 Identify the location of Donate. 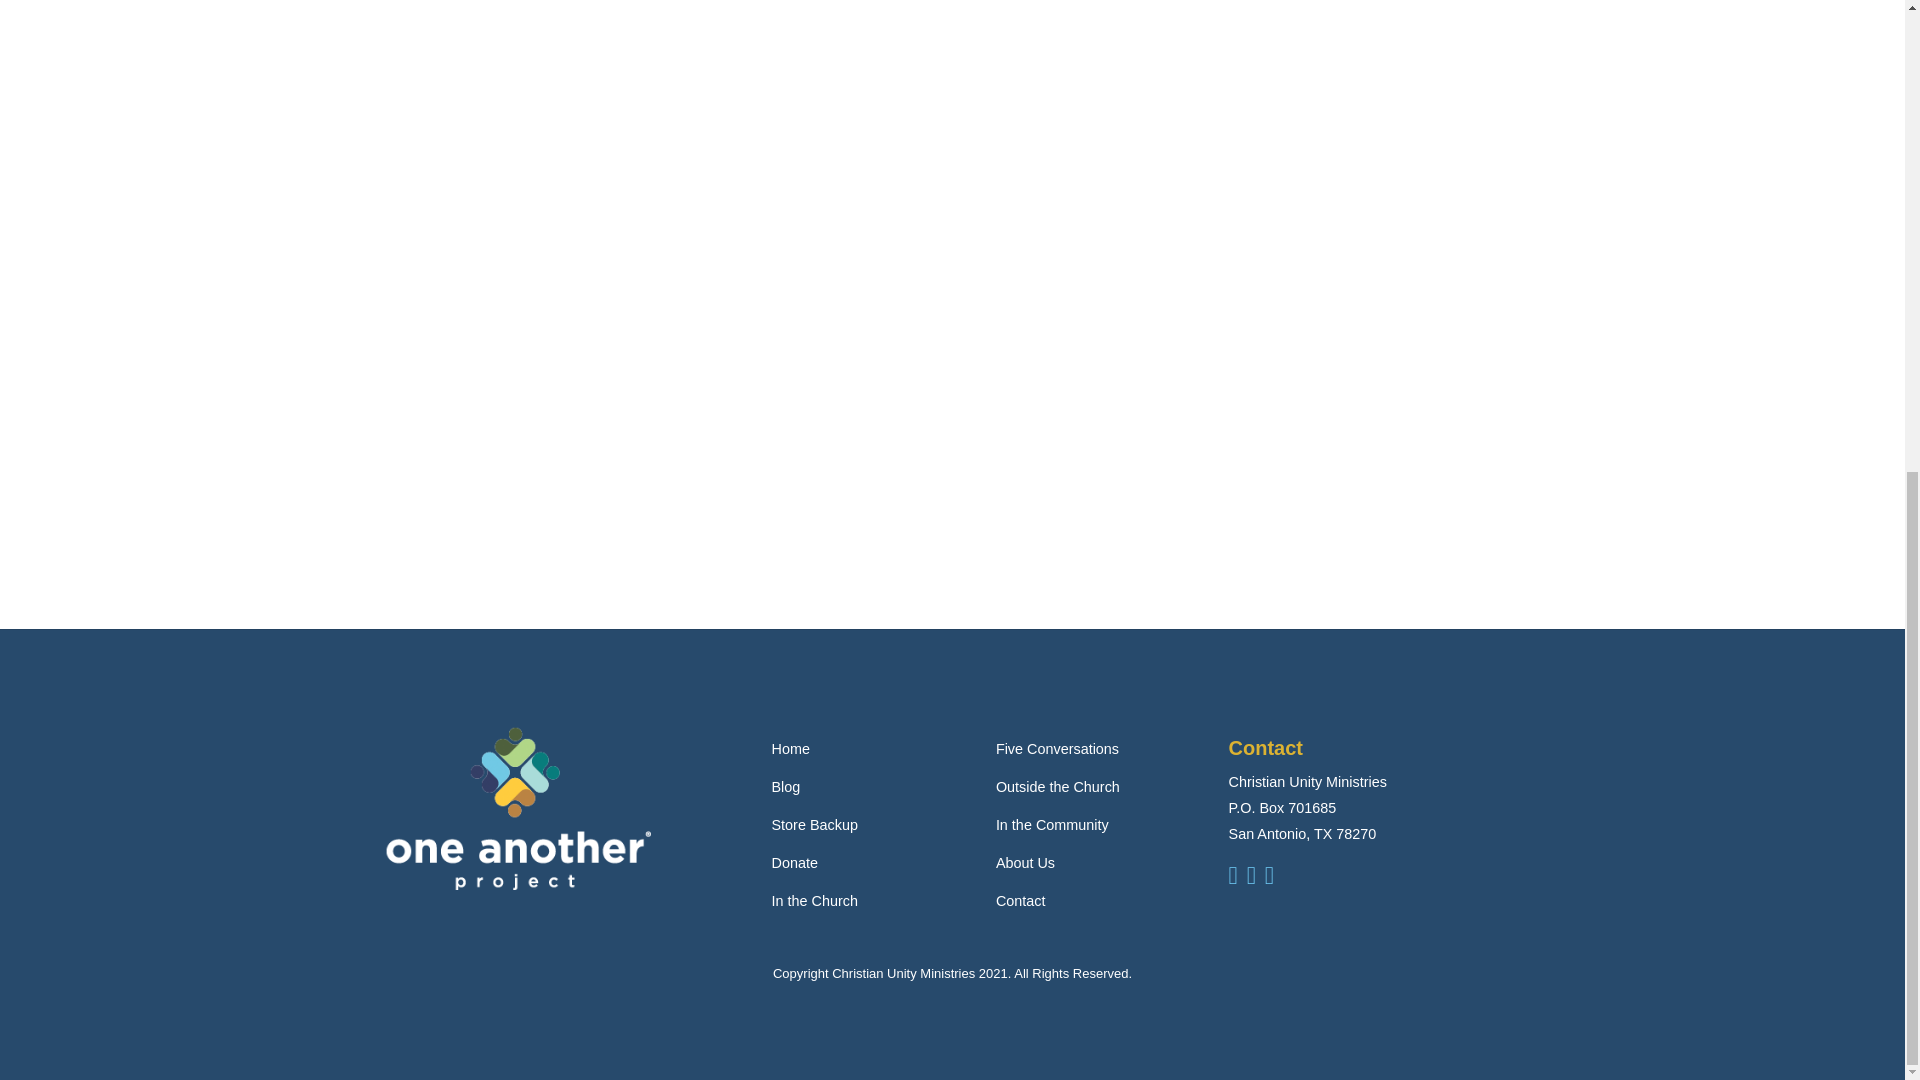
(794, 862).